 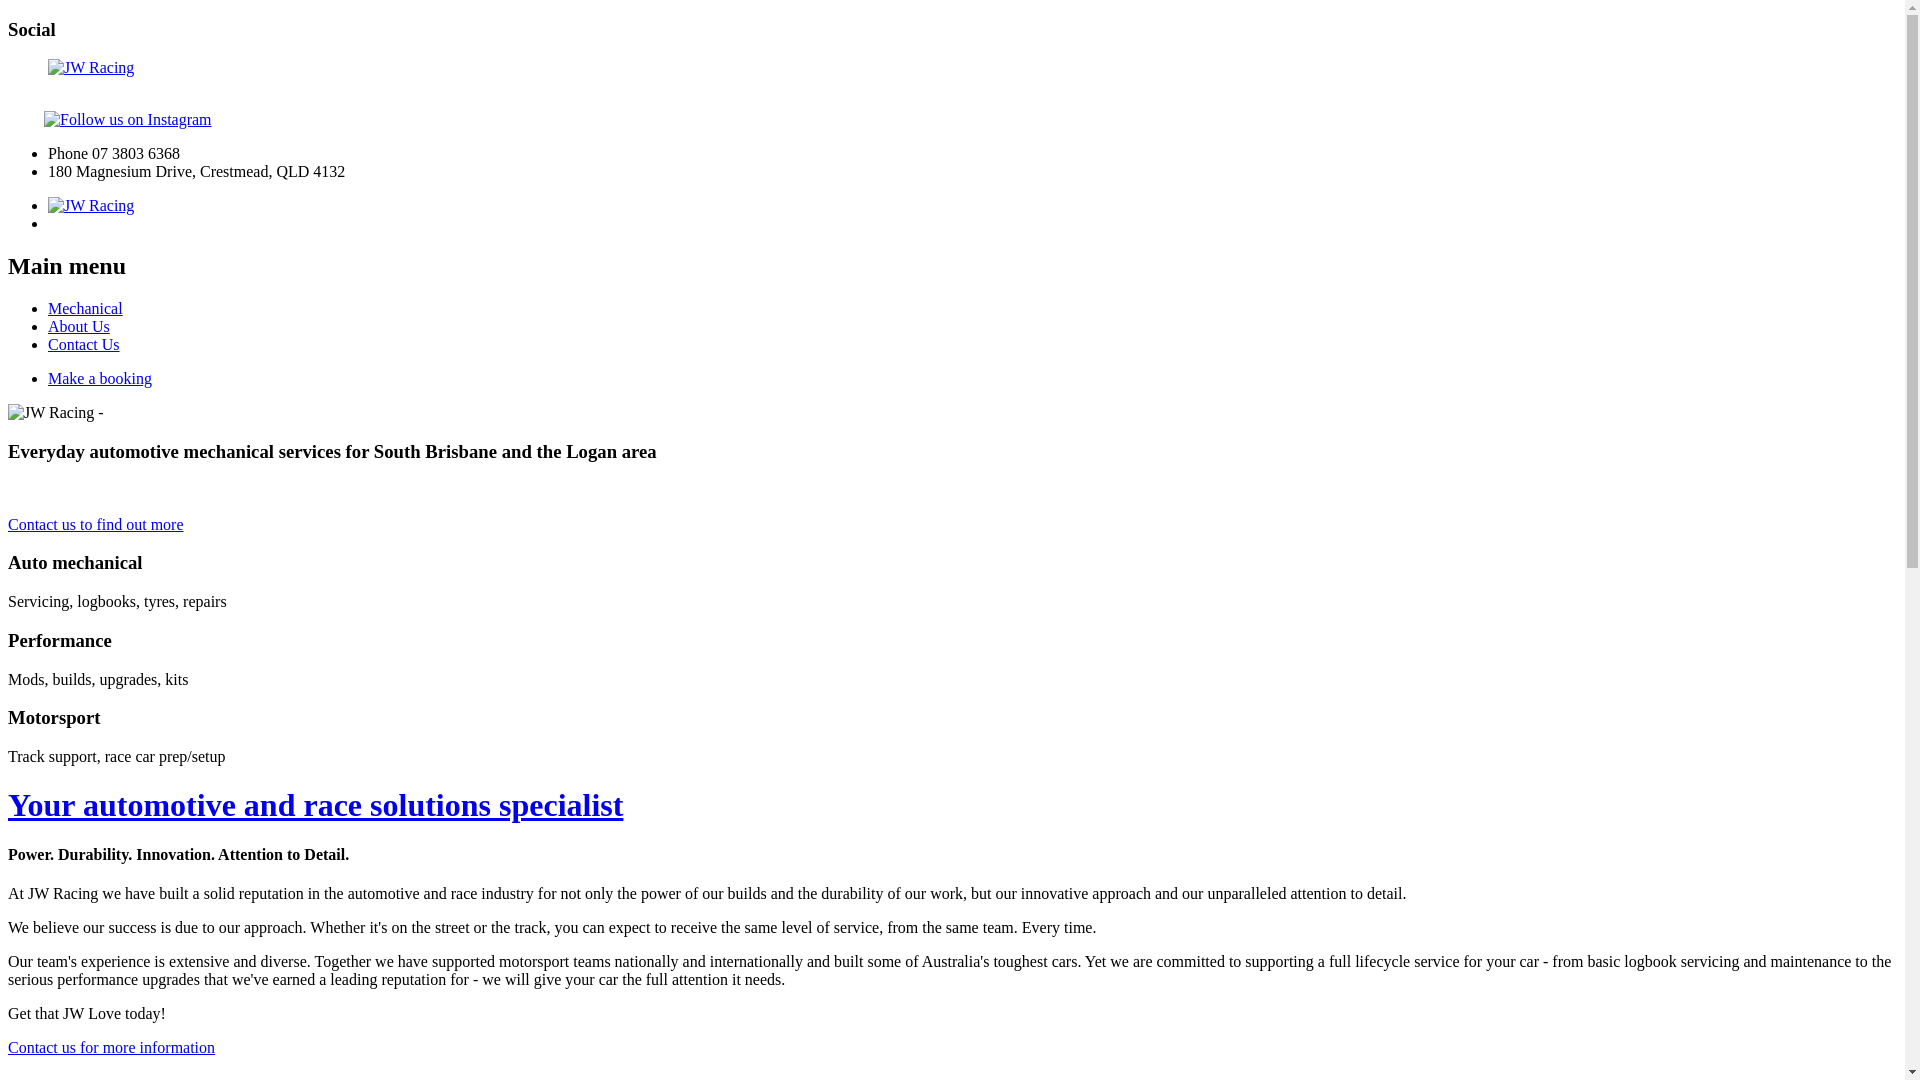 What do you see at coordinates (96, 524) in the screenshot?
I see `Contact us to find out more` at bounding box center [96, 524].